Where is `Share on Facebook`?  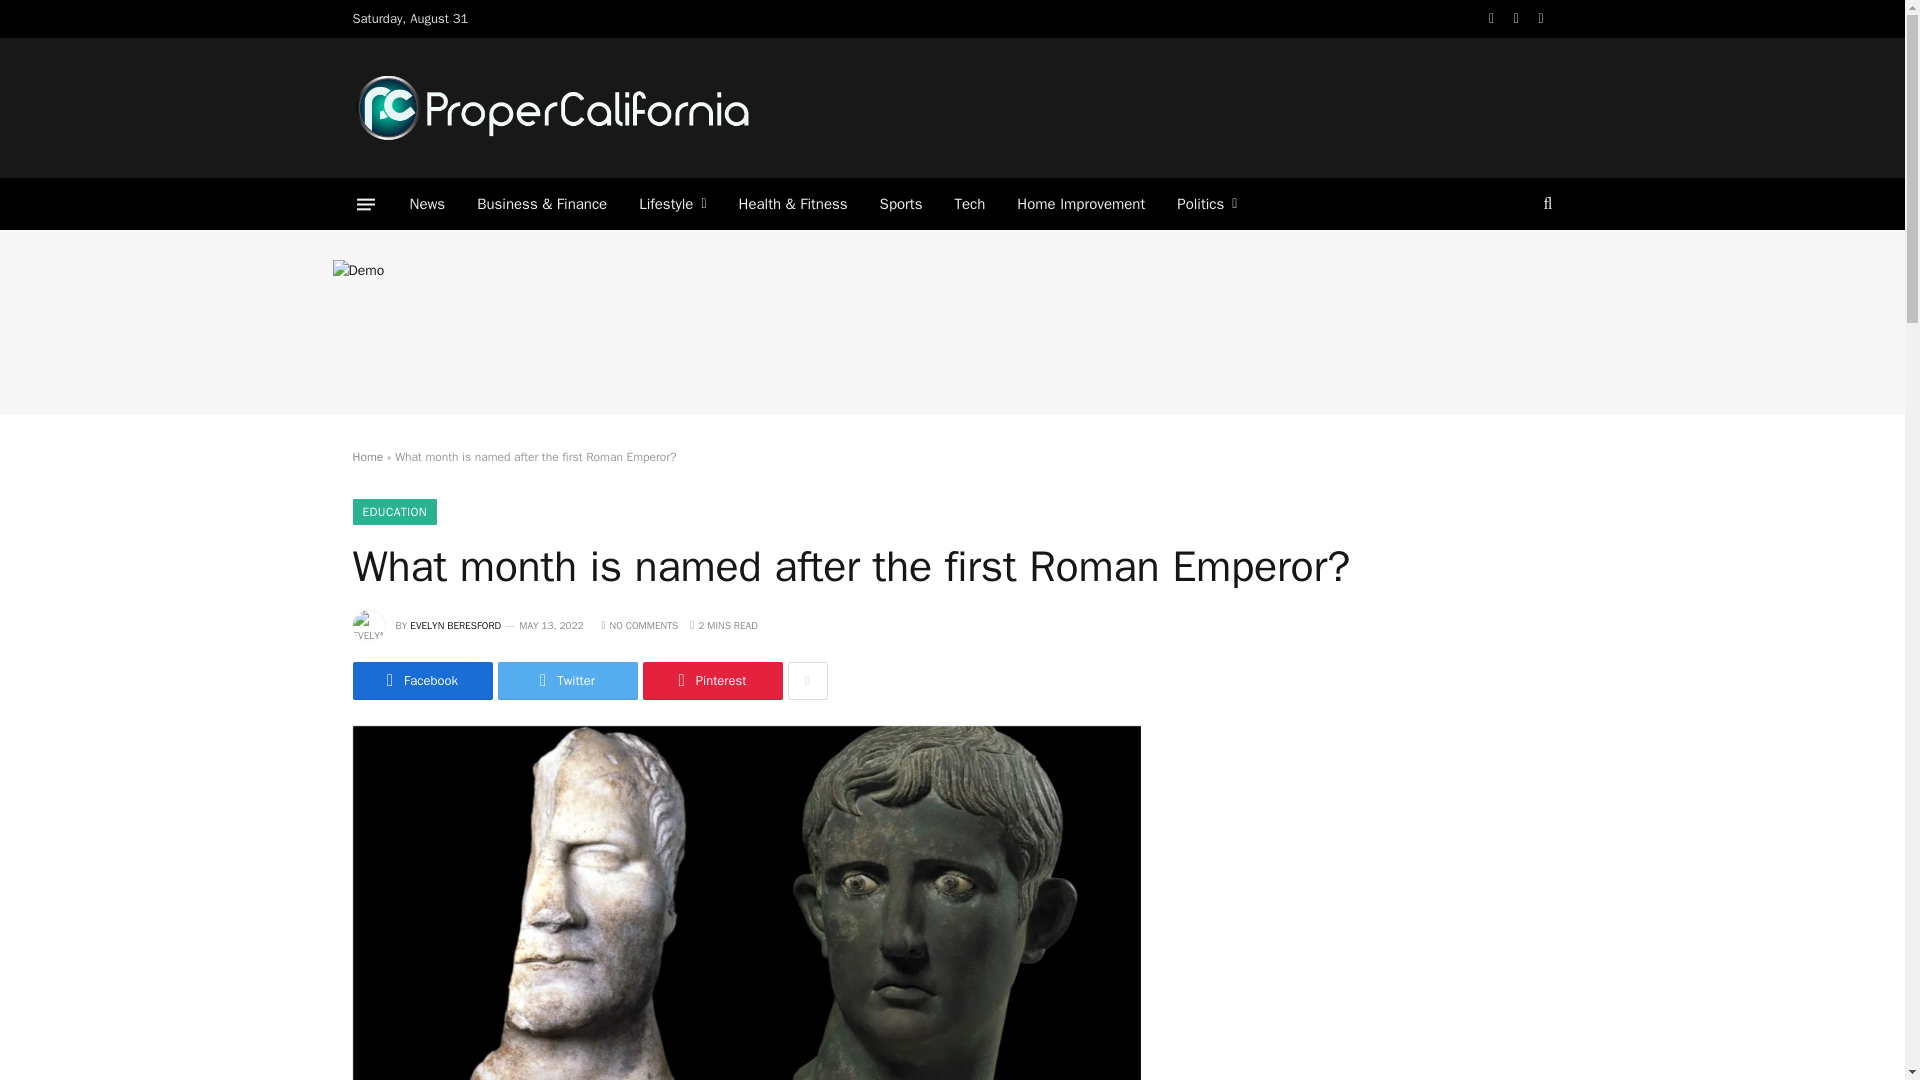
Share on Facebook is located at coordinates (421, 680).